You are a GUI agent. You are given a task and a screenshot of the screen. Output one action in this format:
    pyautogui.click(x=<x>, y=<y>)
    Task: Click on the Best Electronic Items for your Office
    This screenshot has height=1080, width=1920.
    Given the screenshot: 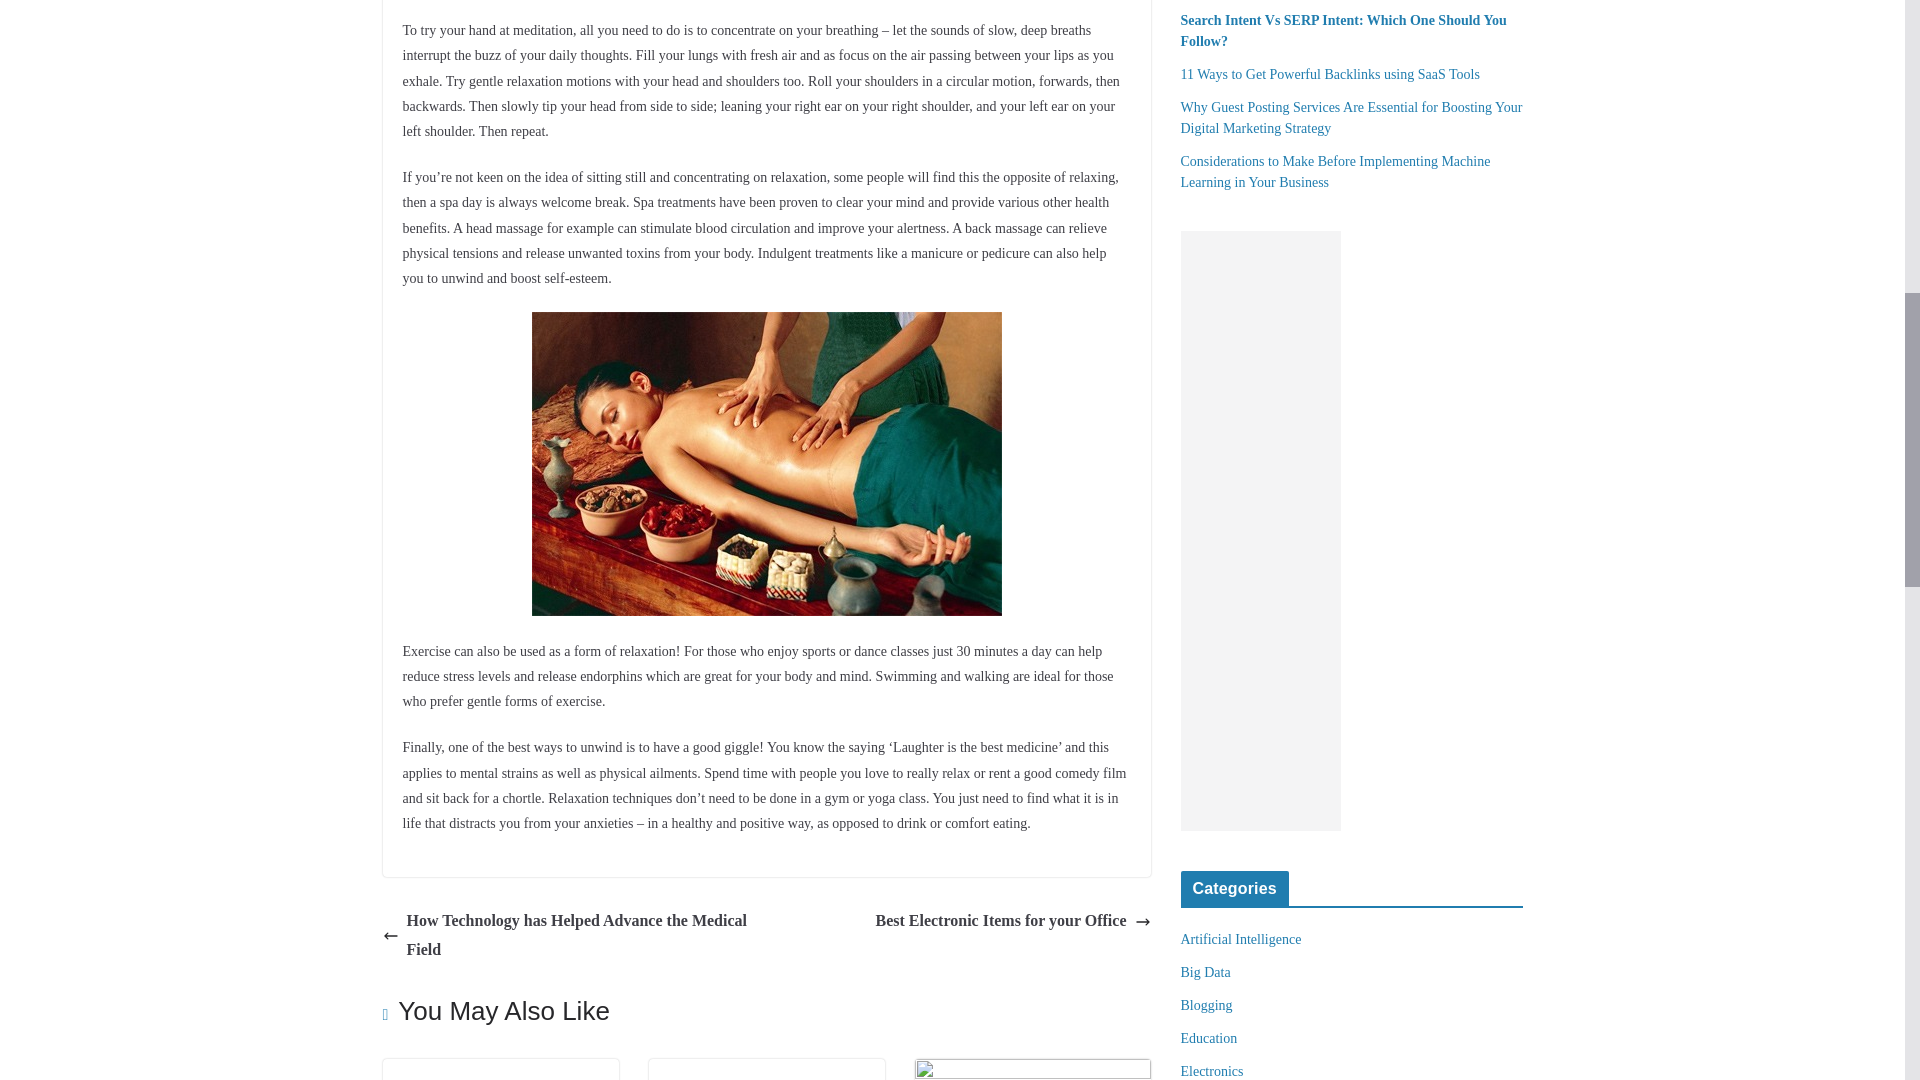 What is the action you would take?
    pyautogui.click(x=1012, y=922)
    